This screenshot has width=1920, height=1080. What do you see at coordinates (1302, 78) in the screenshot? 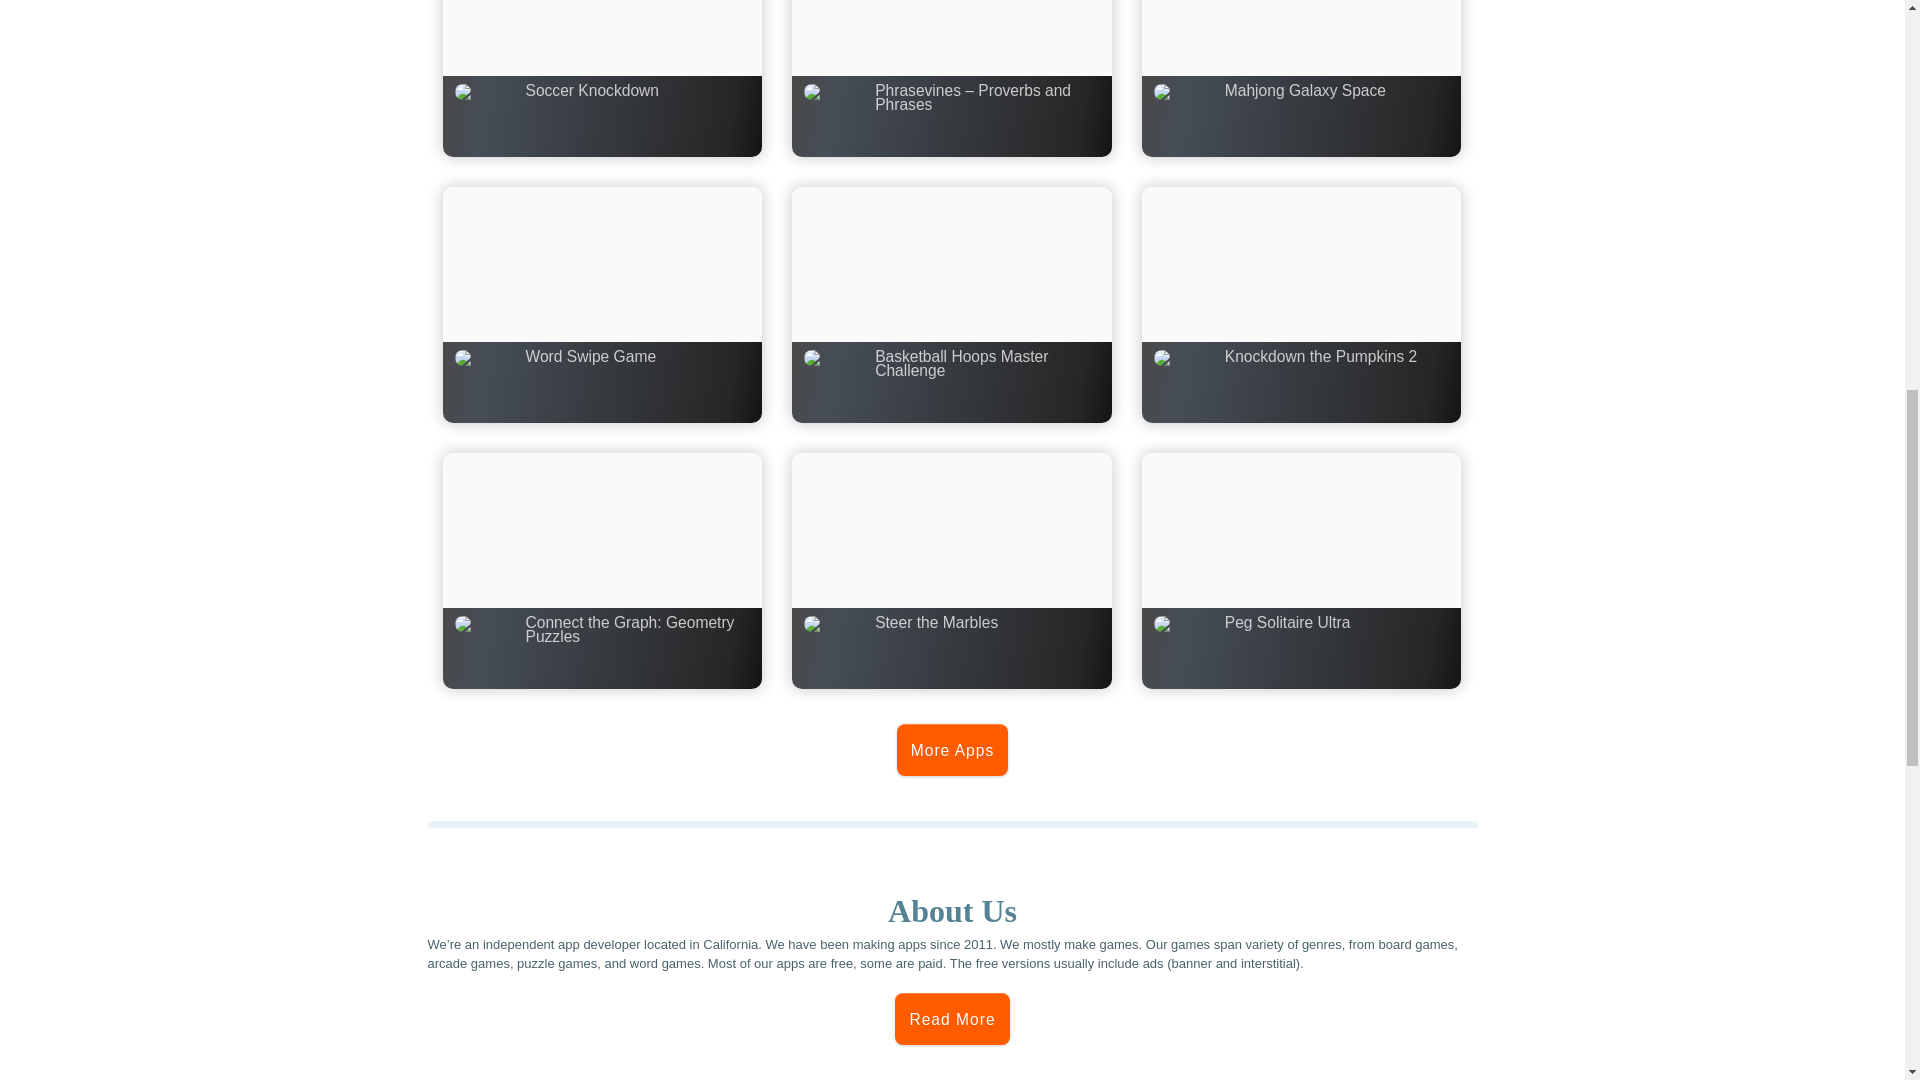
I see `Mahjong Galaxy Space` at bounding box center [1302, 78].